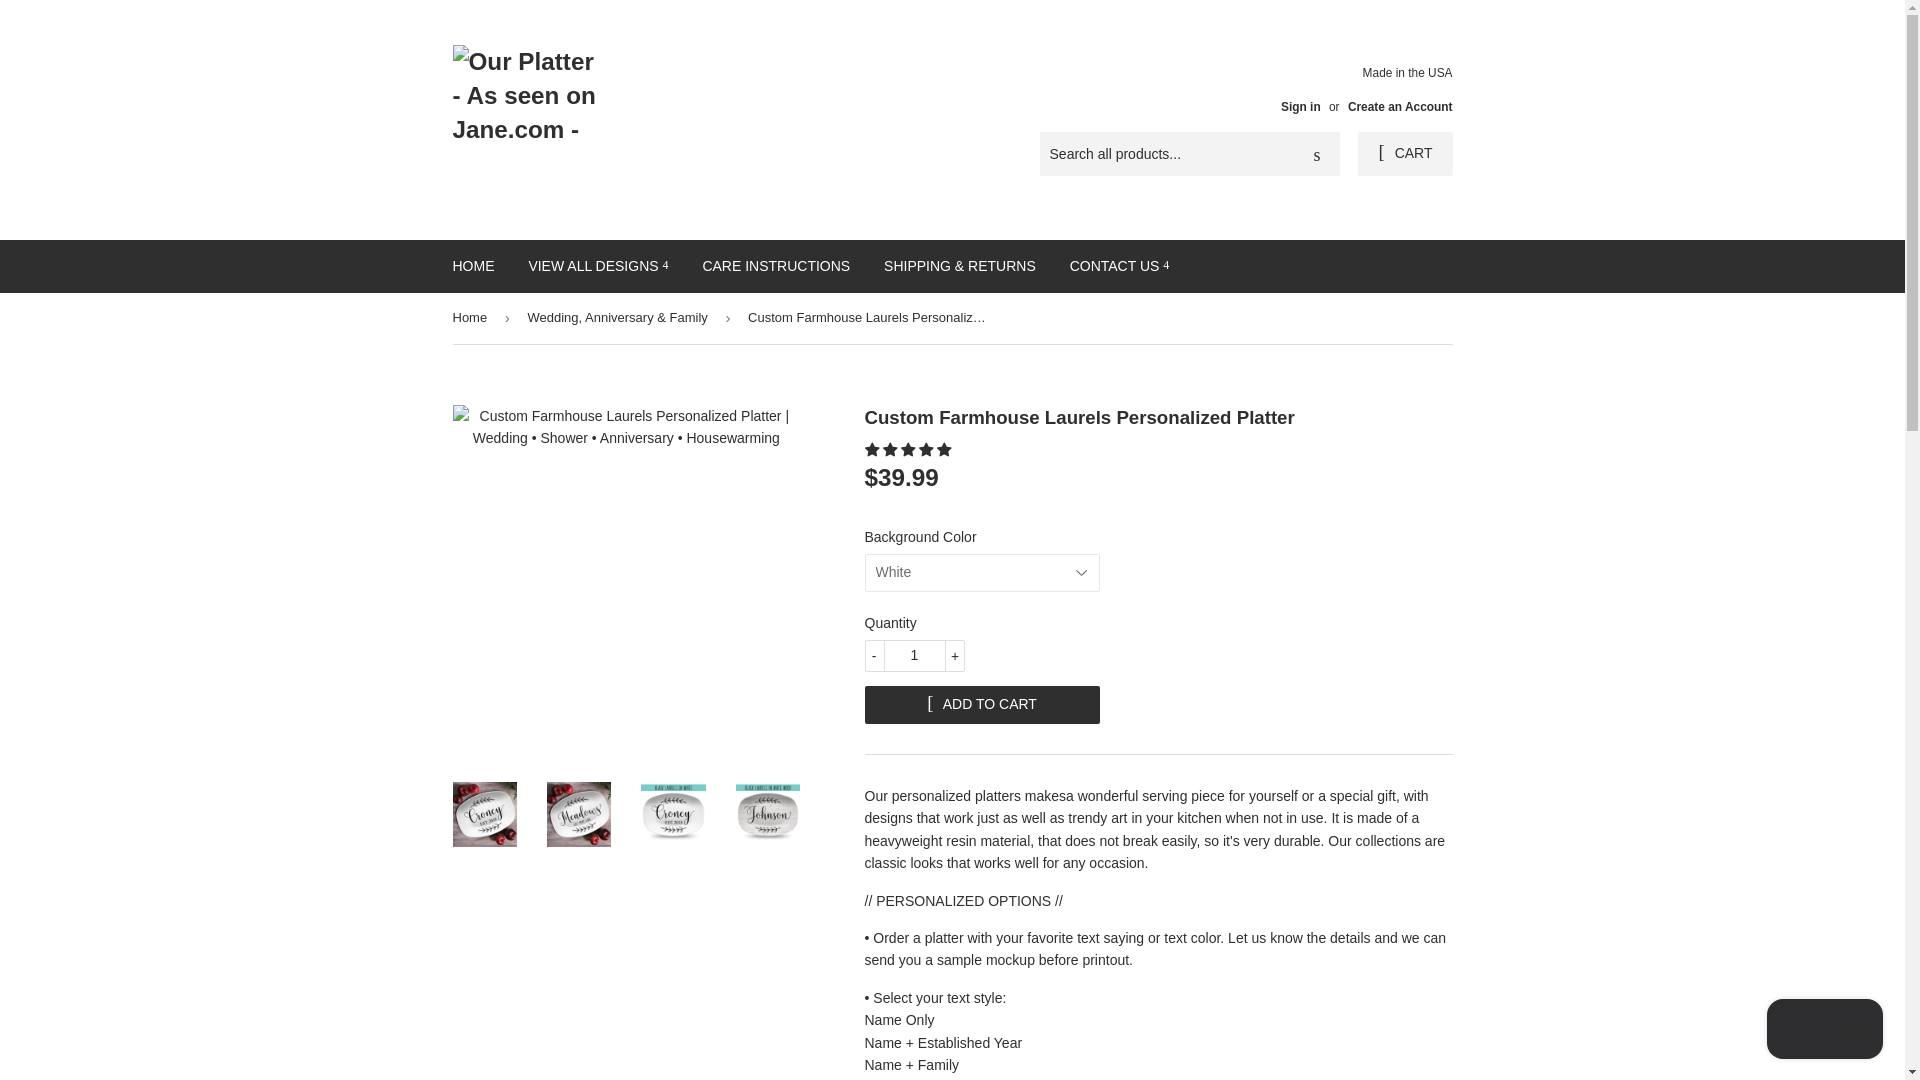 This screenshot has width=1920, height=1080. What do you see at coordinates (776, 265) in the screenshot?
I see `CARE INSTRUCTIONS` at bounding box center [776, 265].